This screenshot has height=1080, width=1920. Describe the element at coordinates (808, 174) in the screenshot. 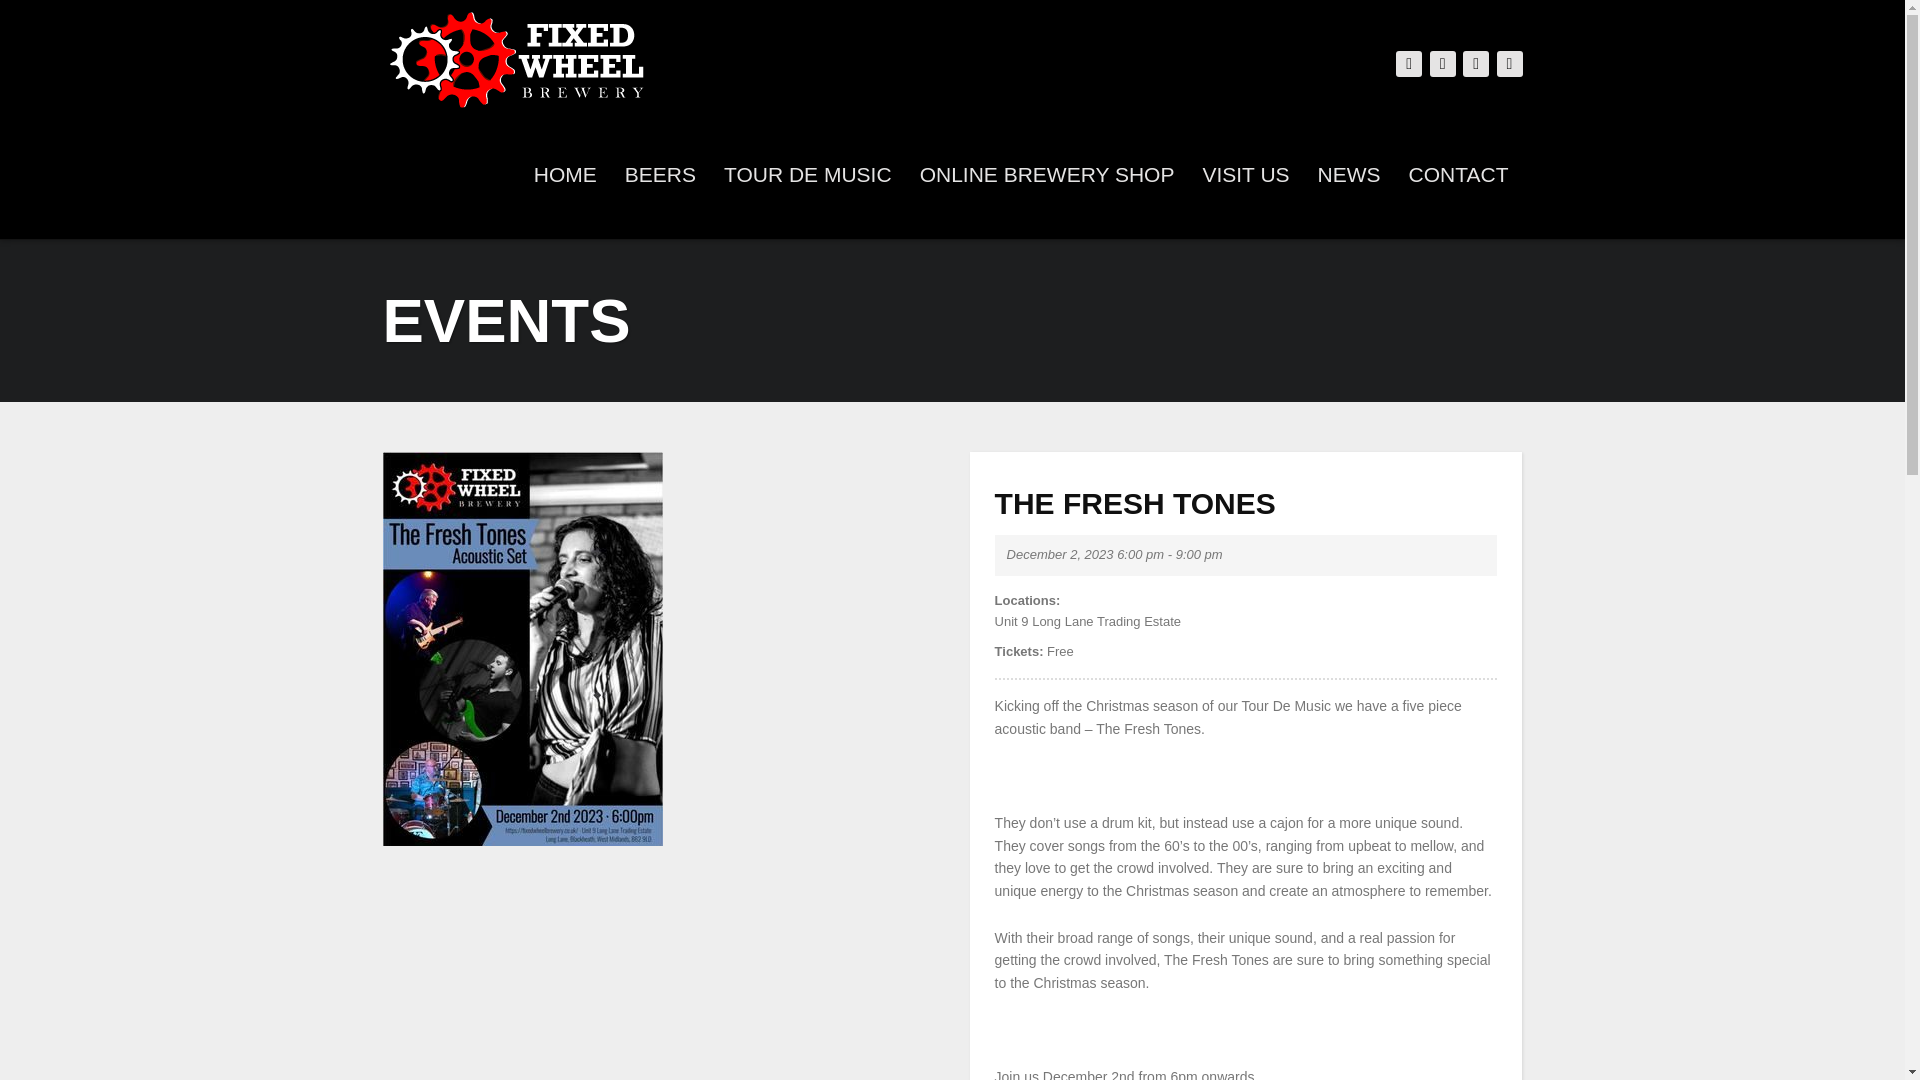

I see `TOUR DE MUSIC` at that location.